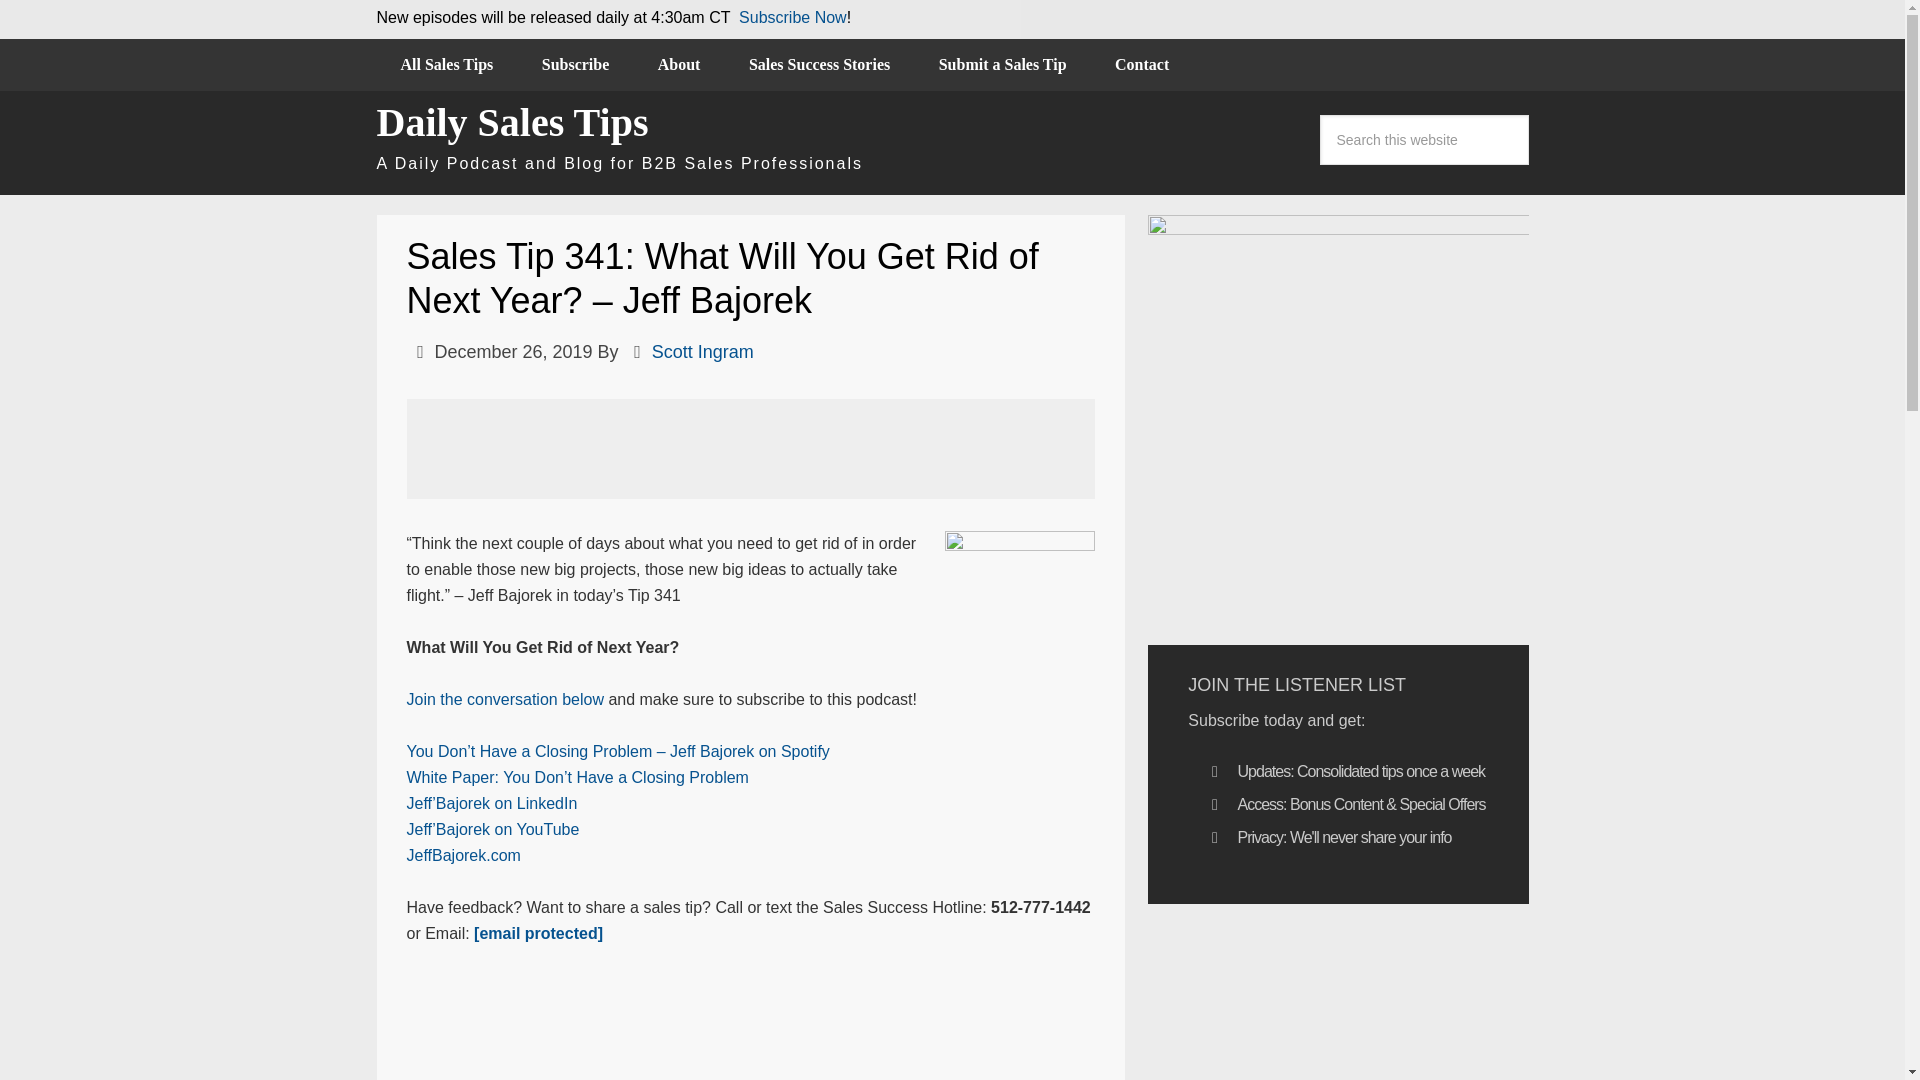  Describe the element at coordinates (576, 64) in the screenshot. I see `Subscribe` at that location.